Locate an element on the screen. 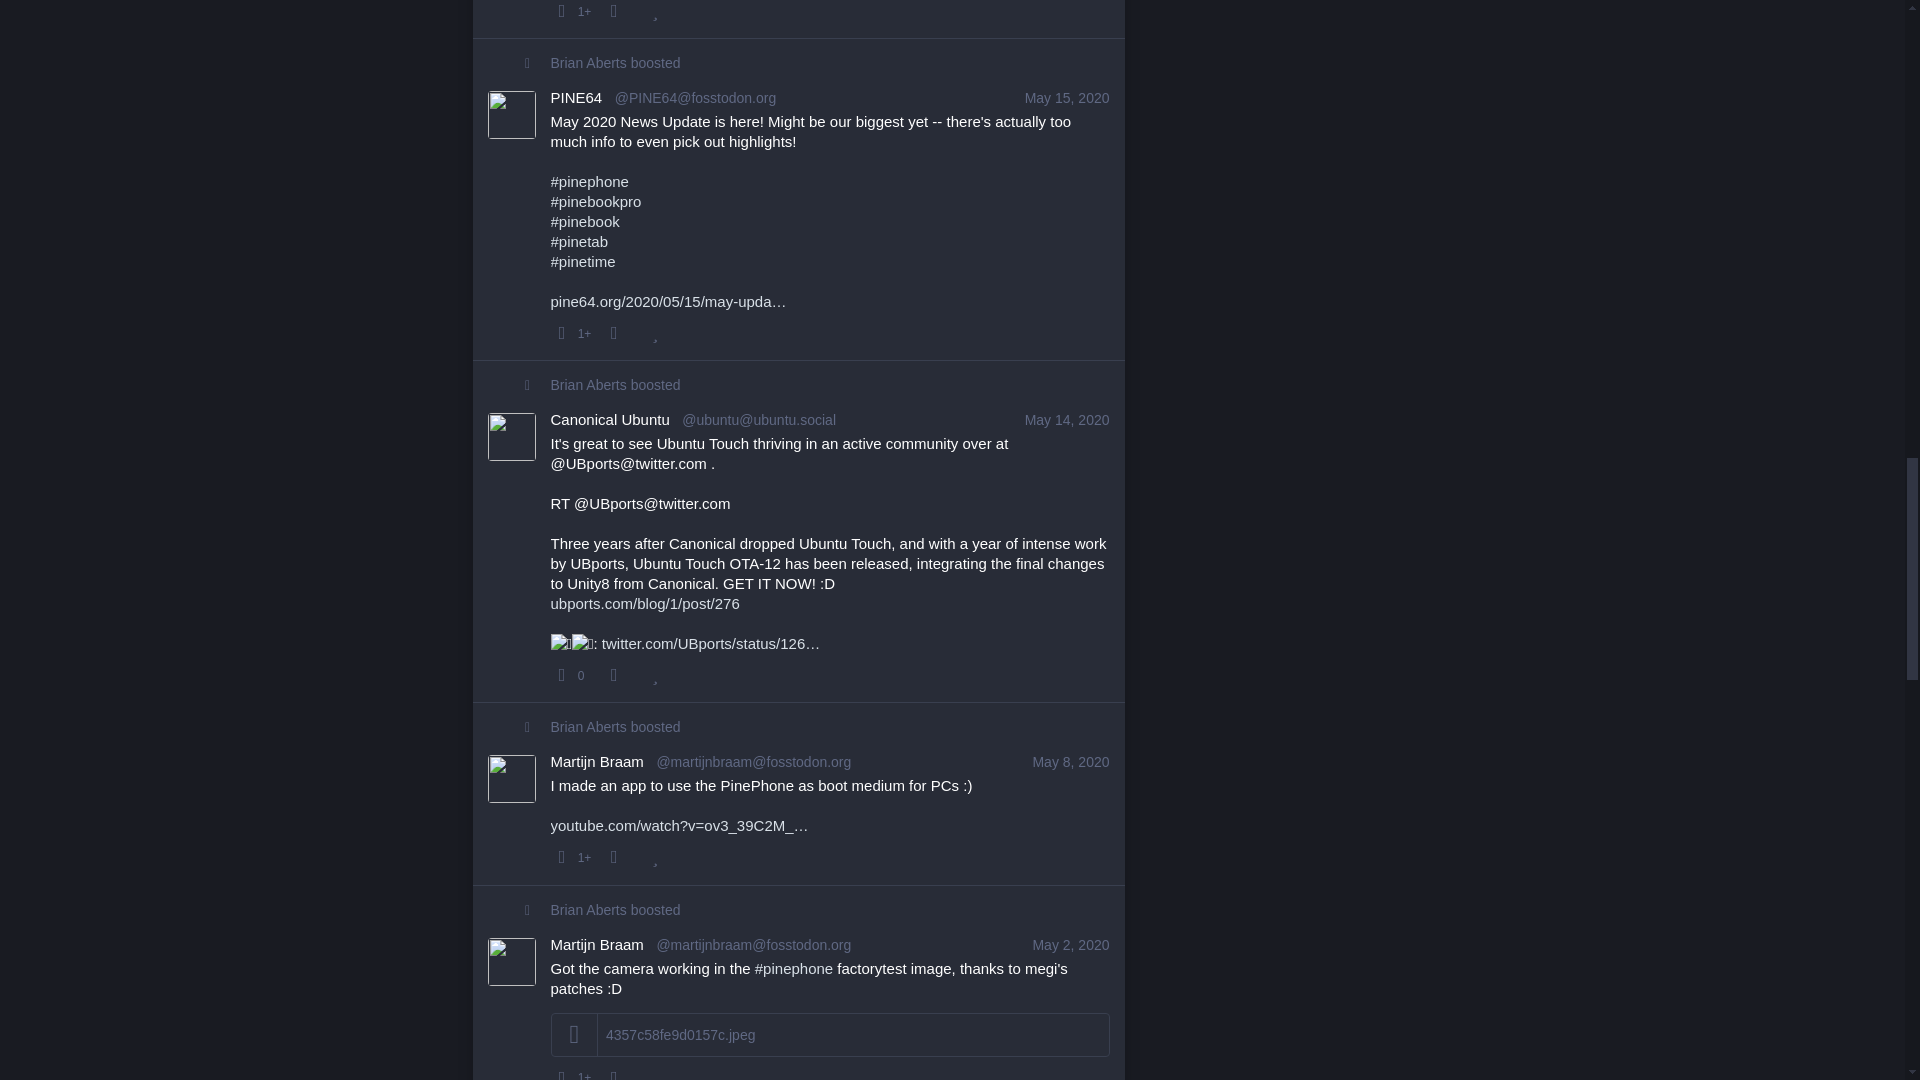  May 8, 2020 at 10:37 PM is located at coordinates (1070, 762).